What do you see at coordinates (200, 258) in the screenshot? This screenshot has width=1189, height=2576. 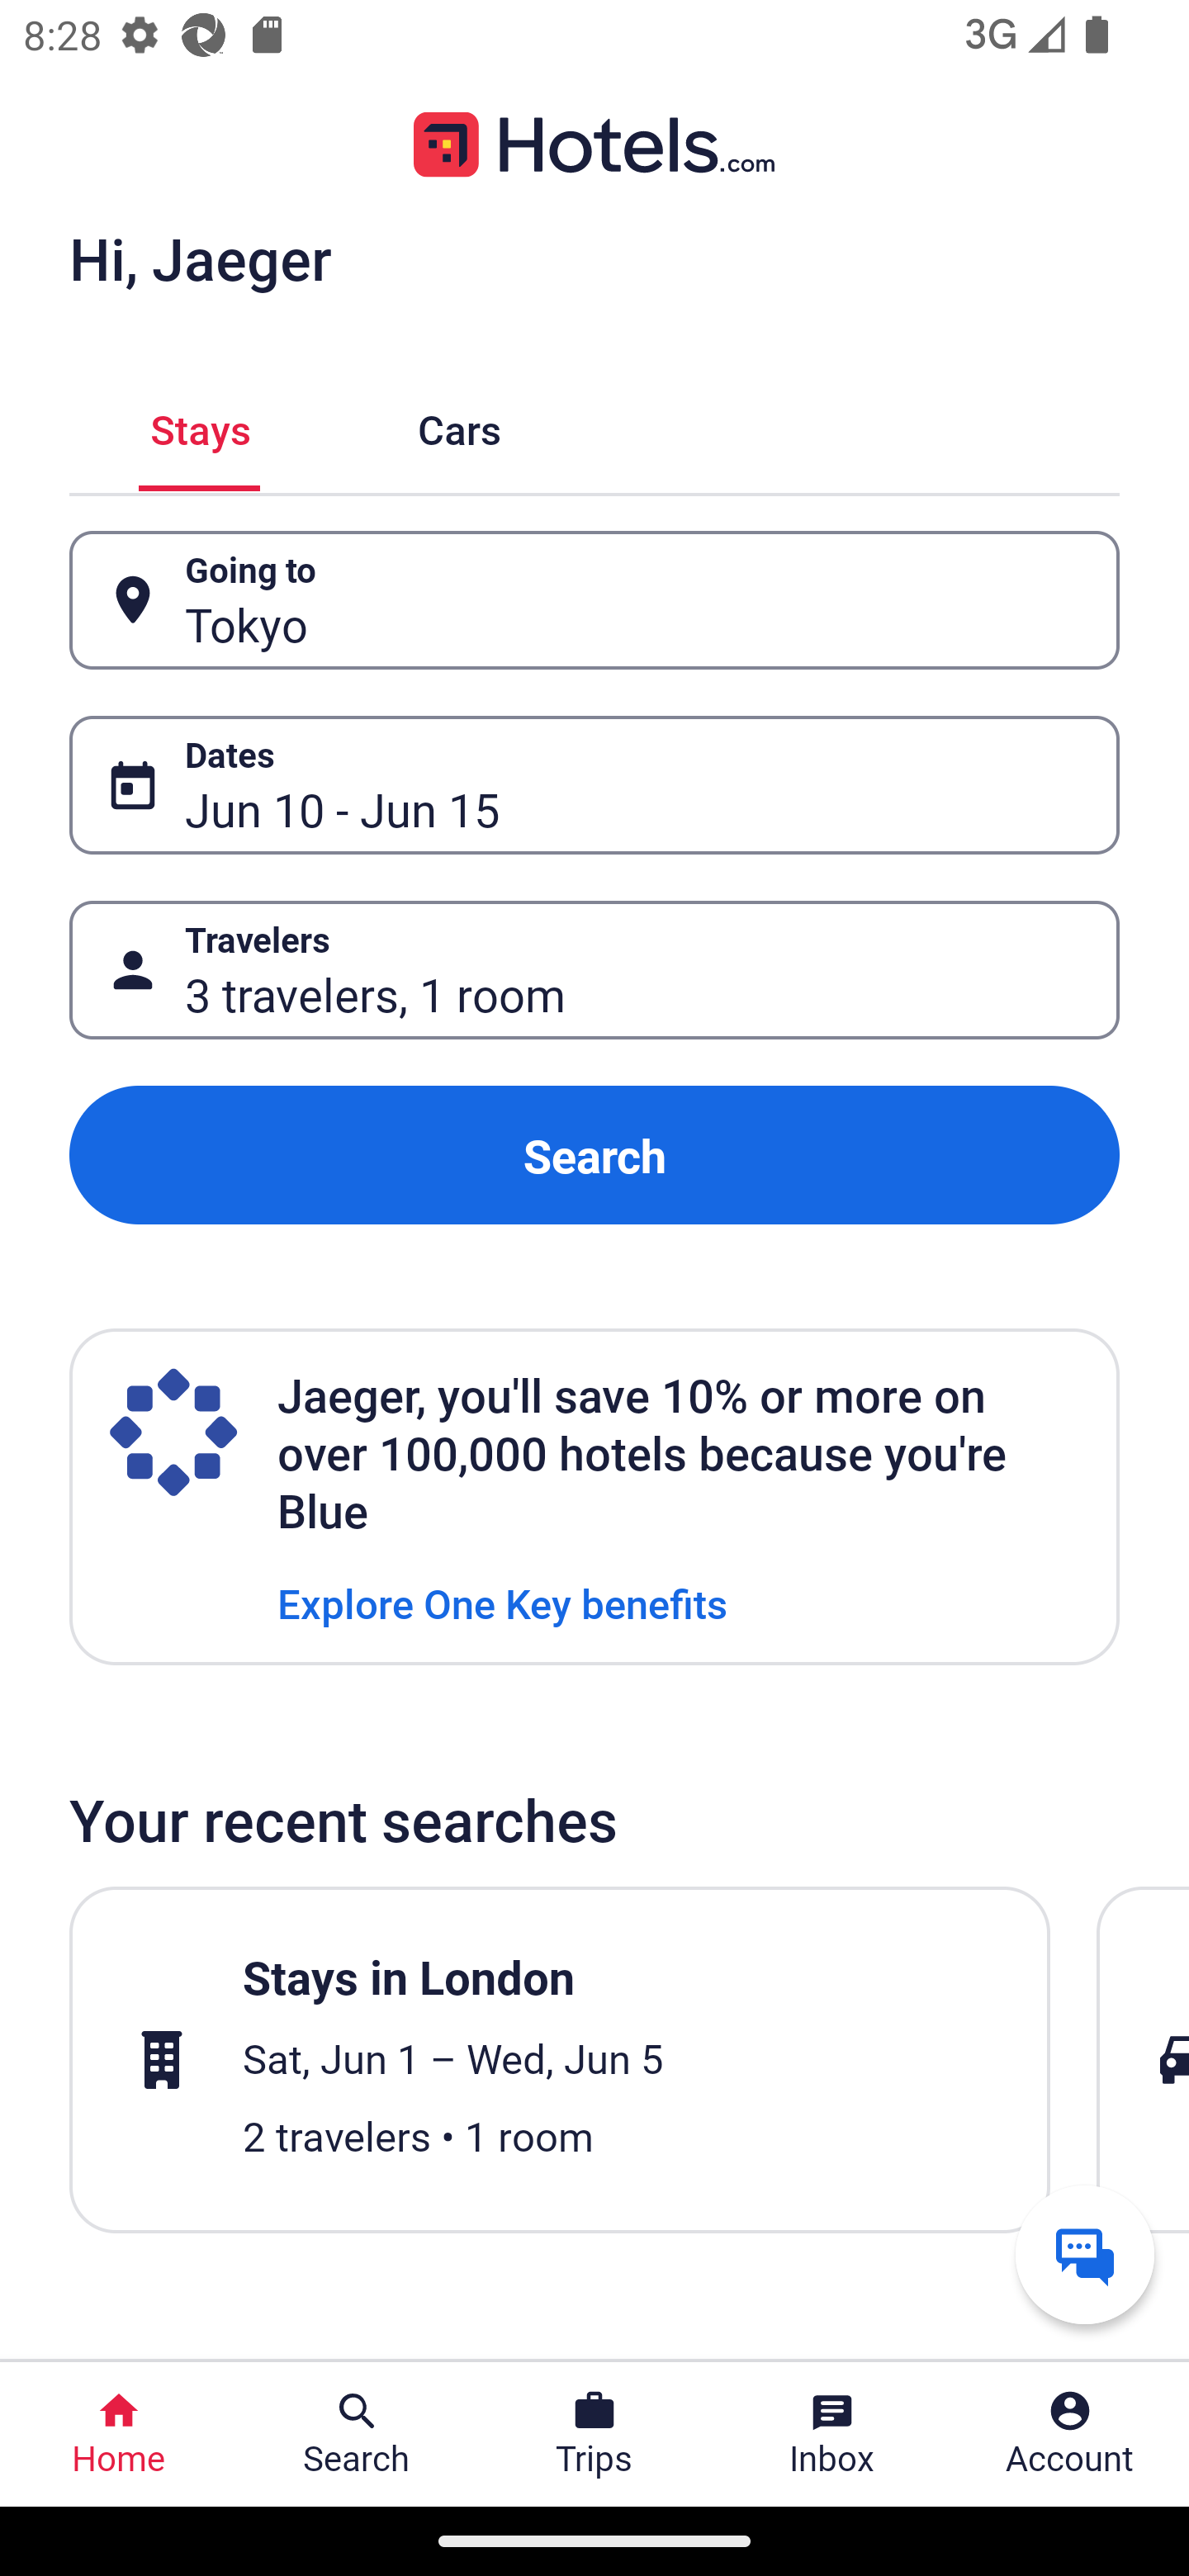 I see `Hi, Jaeger` at bounding box center [200, 258].